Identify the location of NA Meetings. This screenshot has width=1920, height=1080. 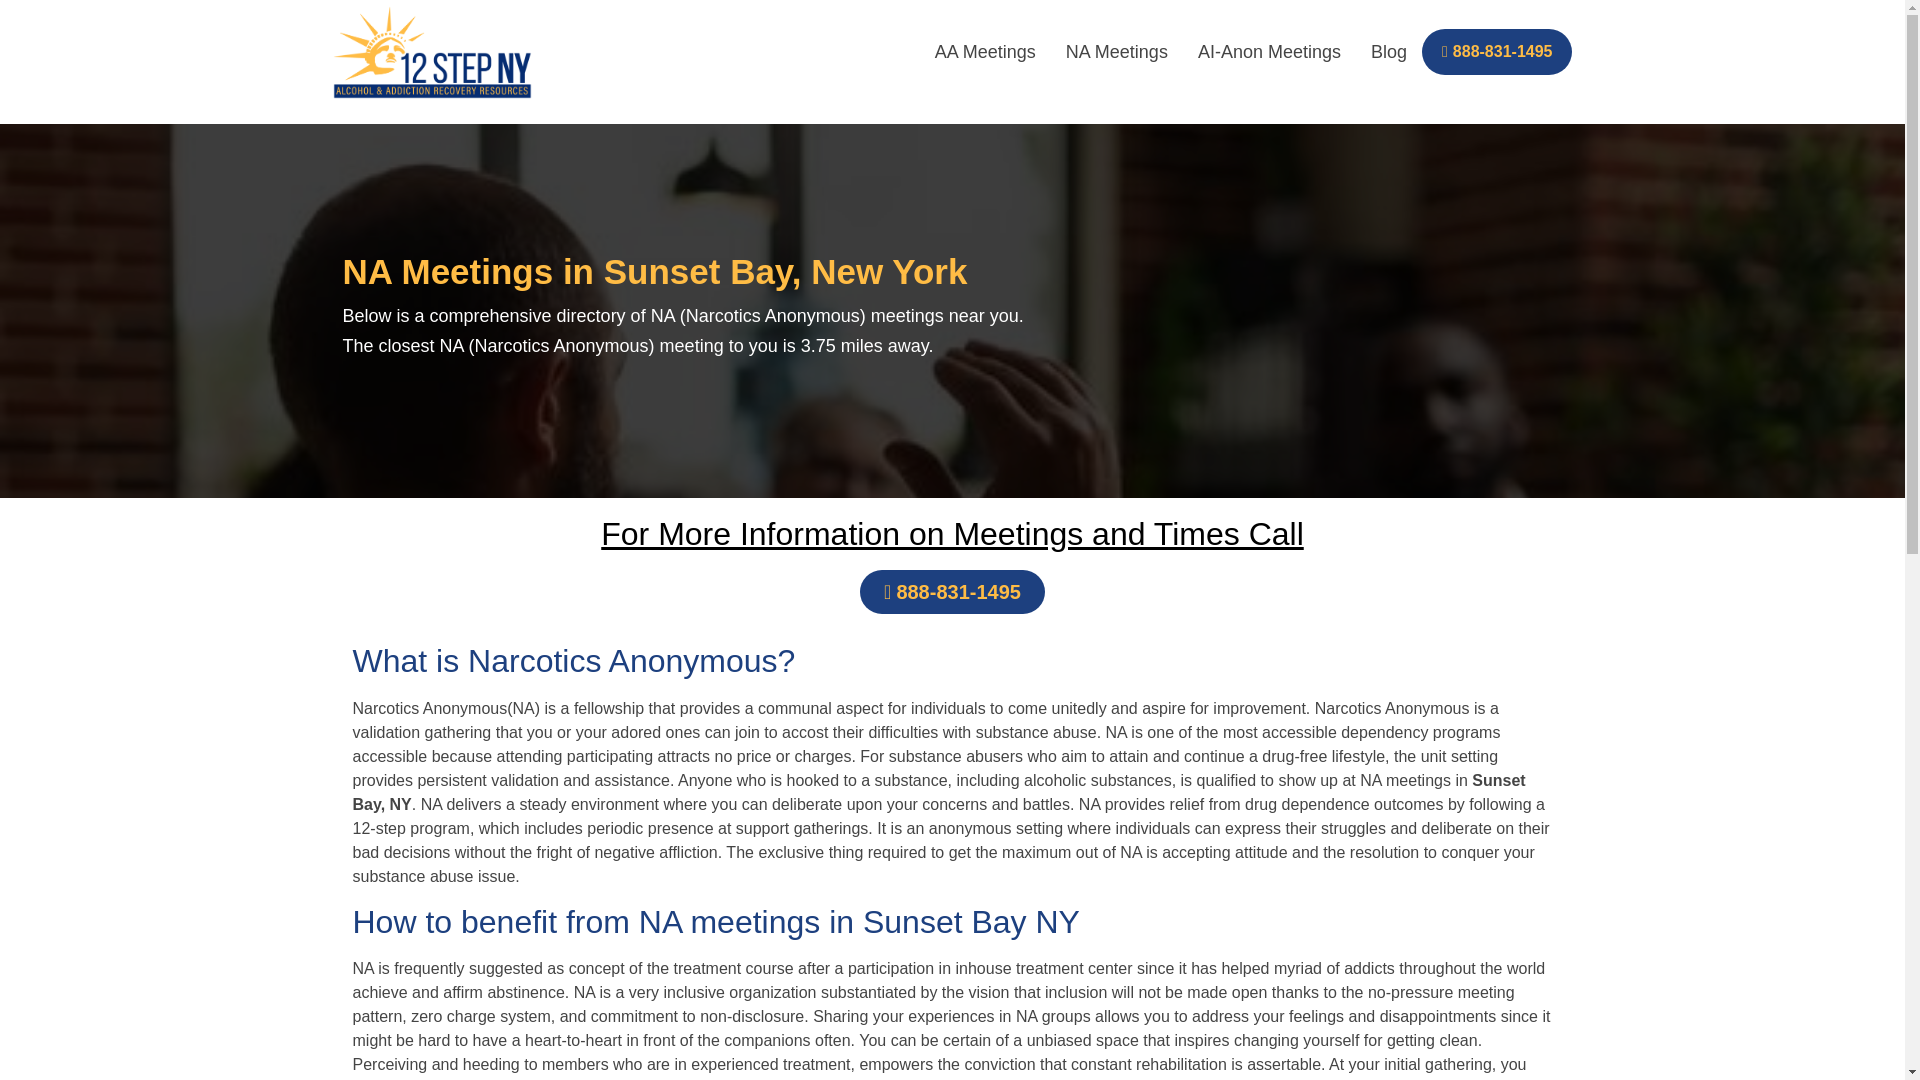
(1116, 52).